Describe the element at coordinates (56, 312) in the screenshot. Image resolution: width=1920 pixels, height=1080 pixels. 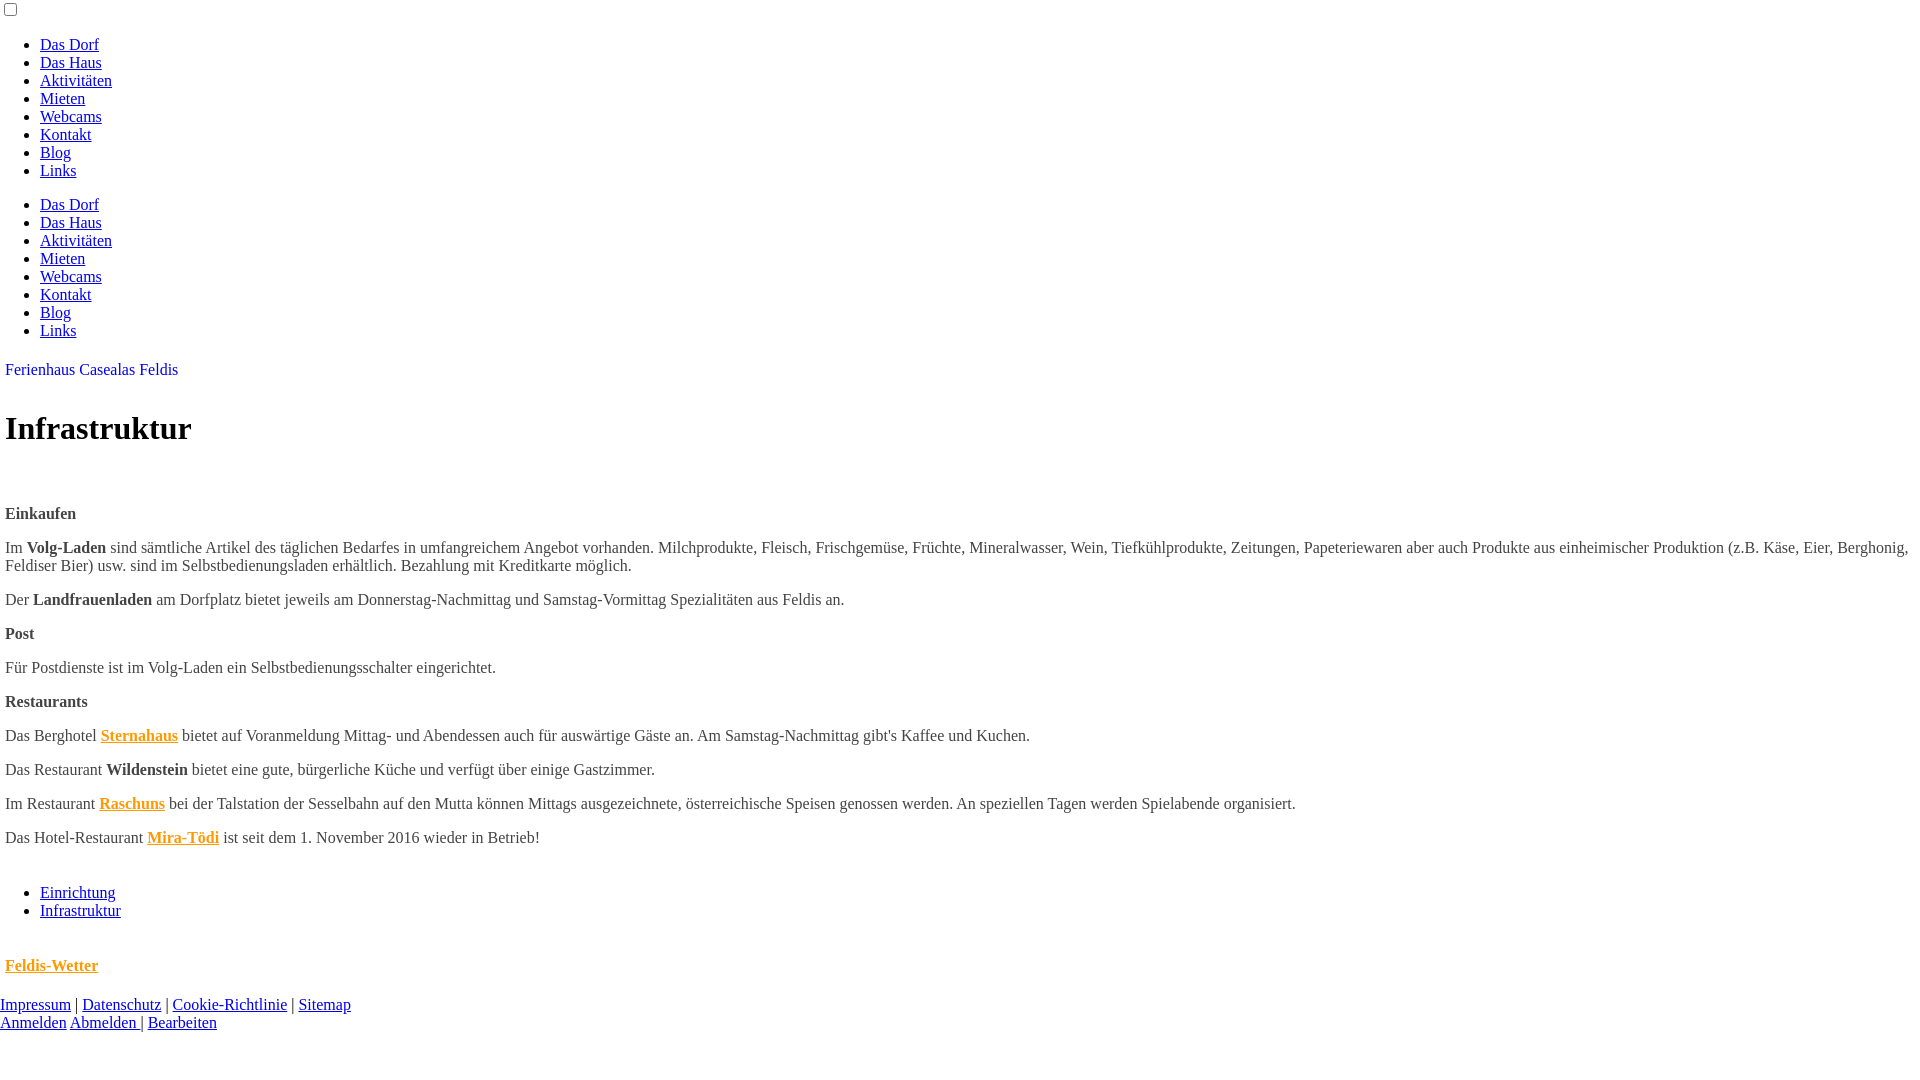
I see `Blog` at that location.